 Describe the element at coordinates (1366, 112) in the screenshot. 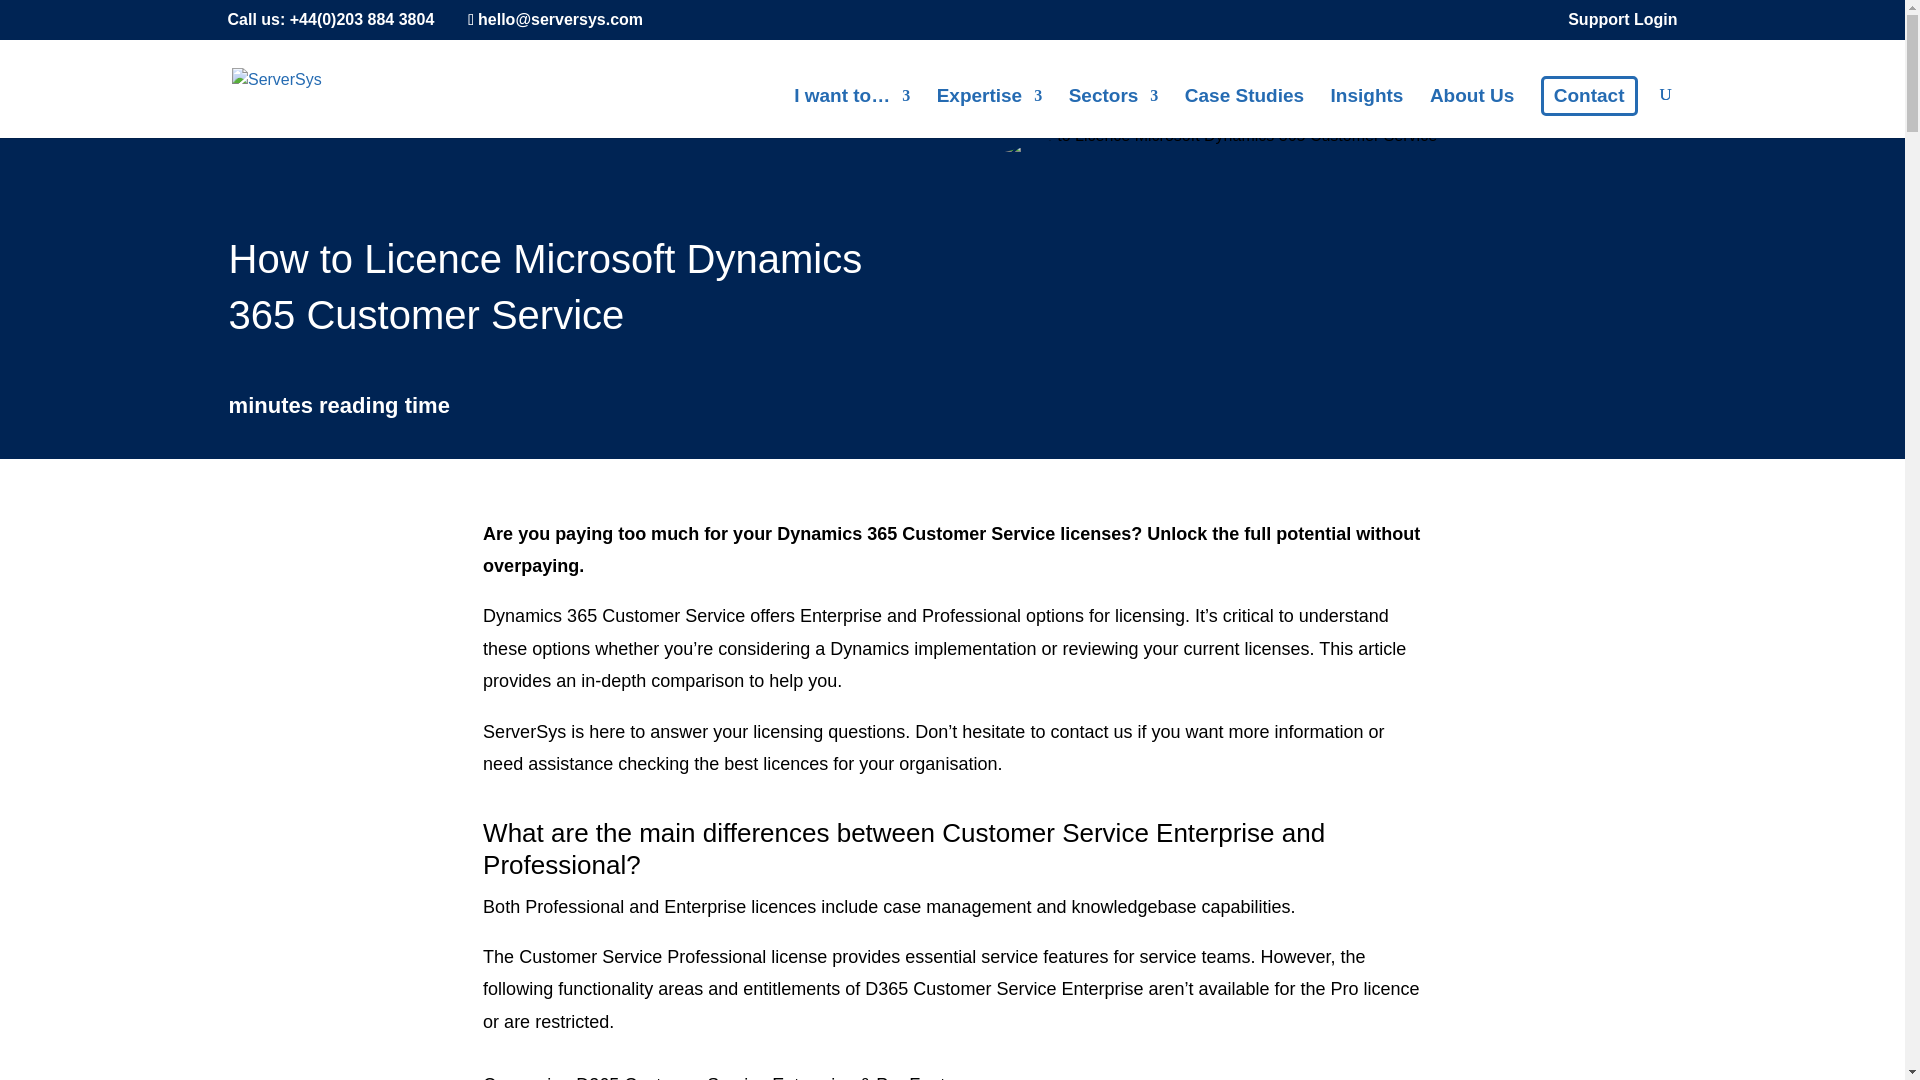

I see `Insights` at that location.